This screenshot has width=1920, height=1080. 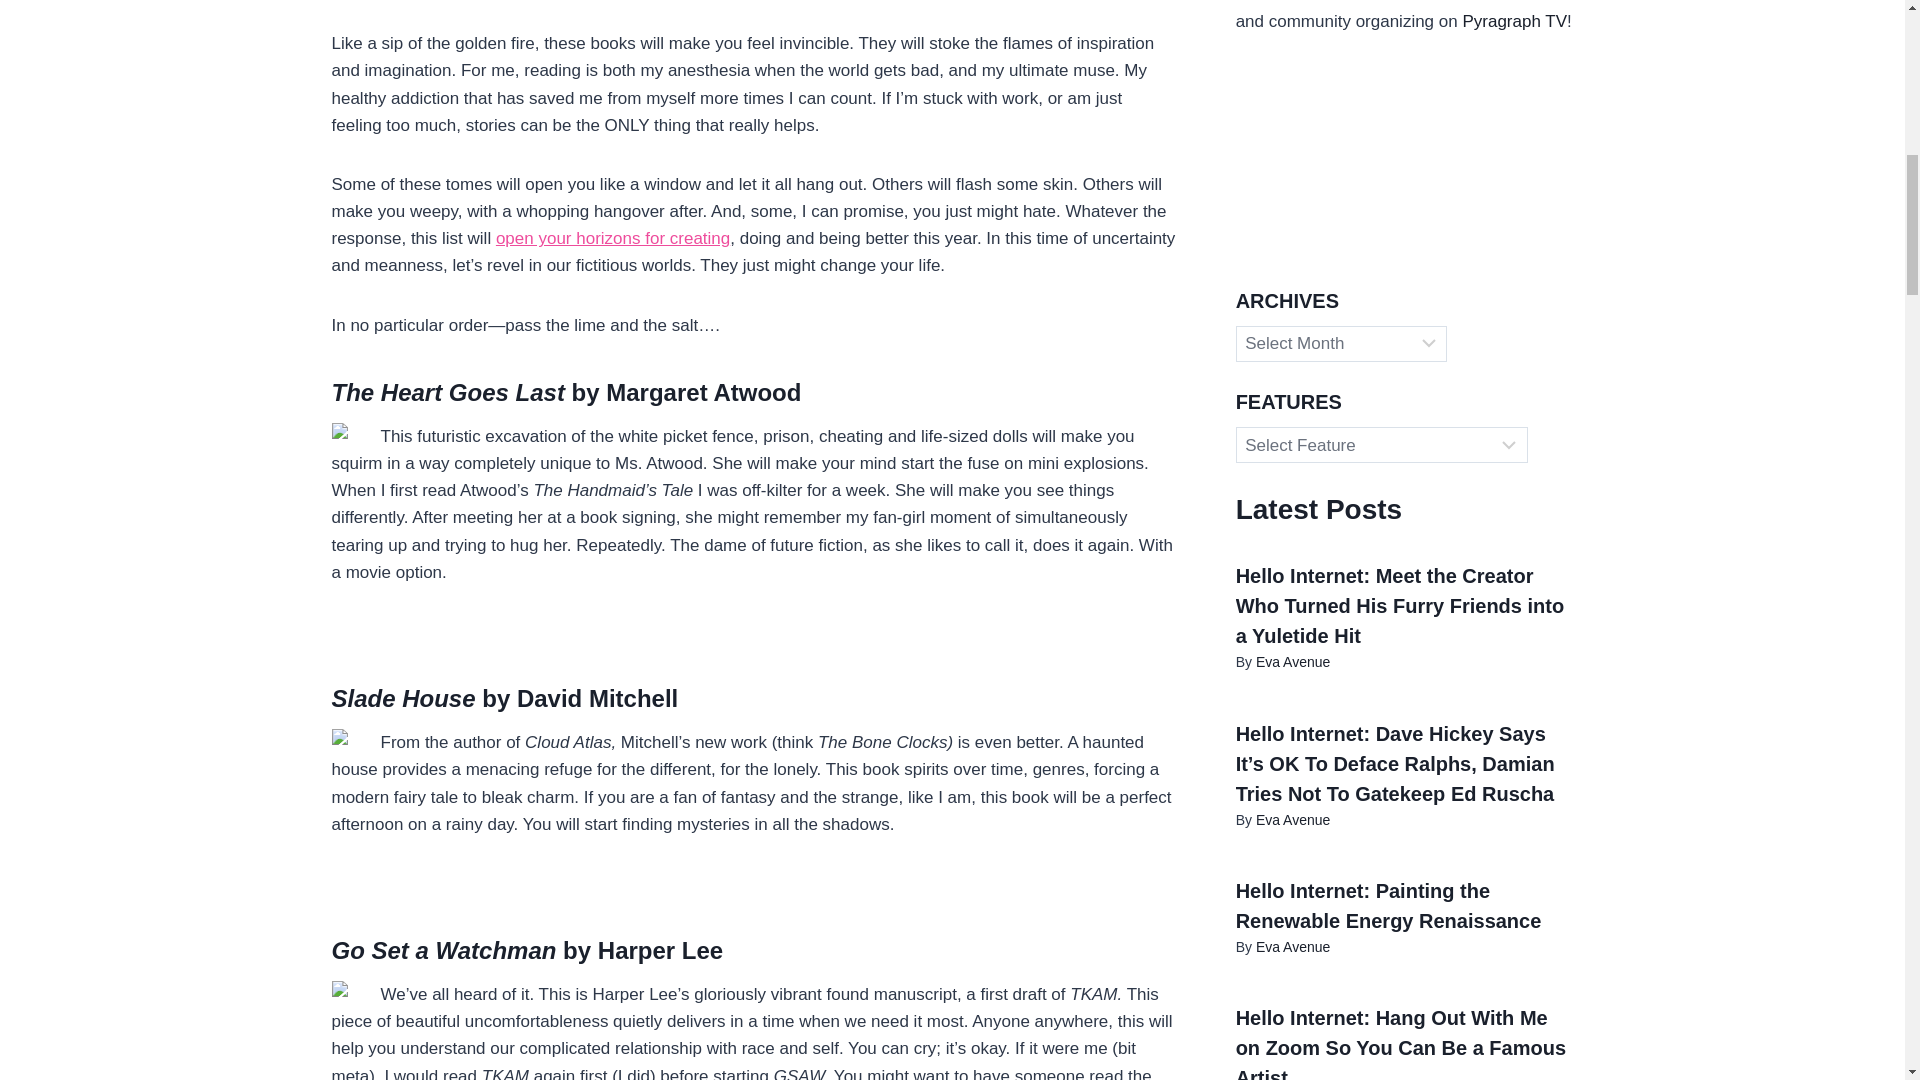 I want to click on Slade House by David Mitchell, so click(x=506, y=698).